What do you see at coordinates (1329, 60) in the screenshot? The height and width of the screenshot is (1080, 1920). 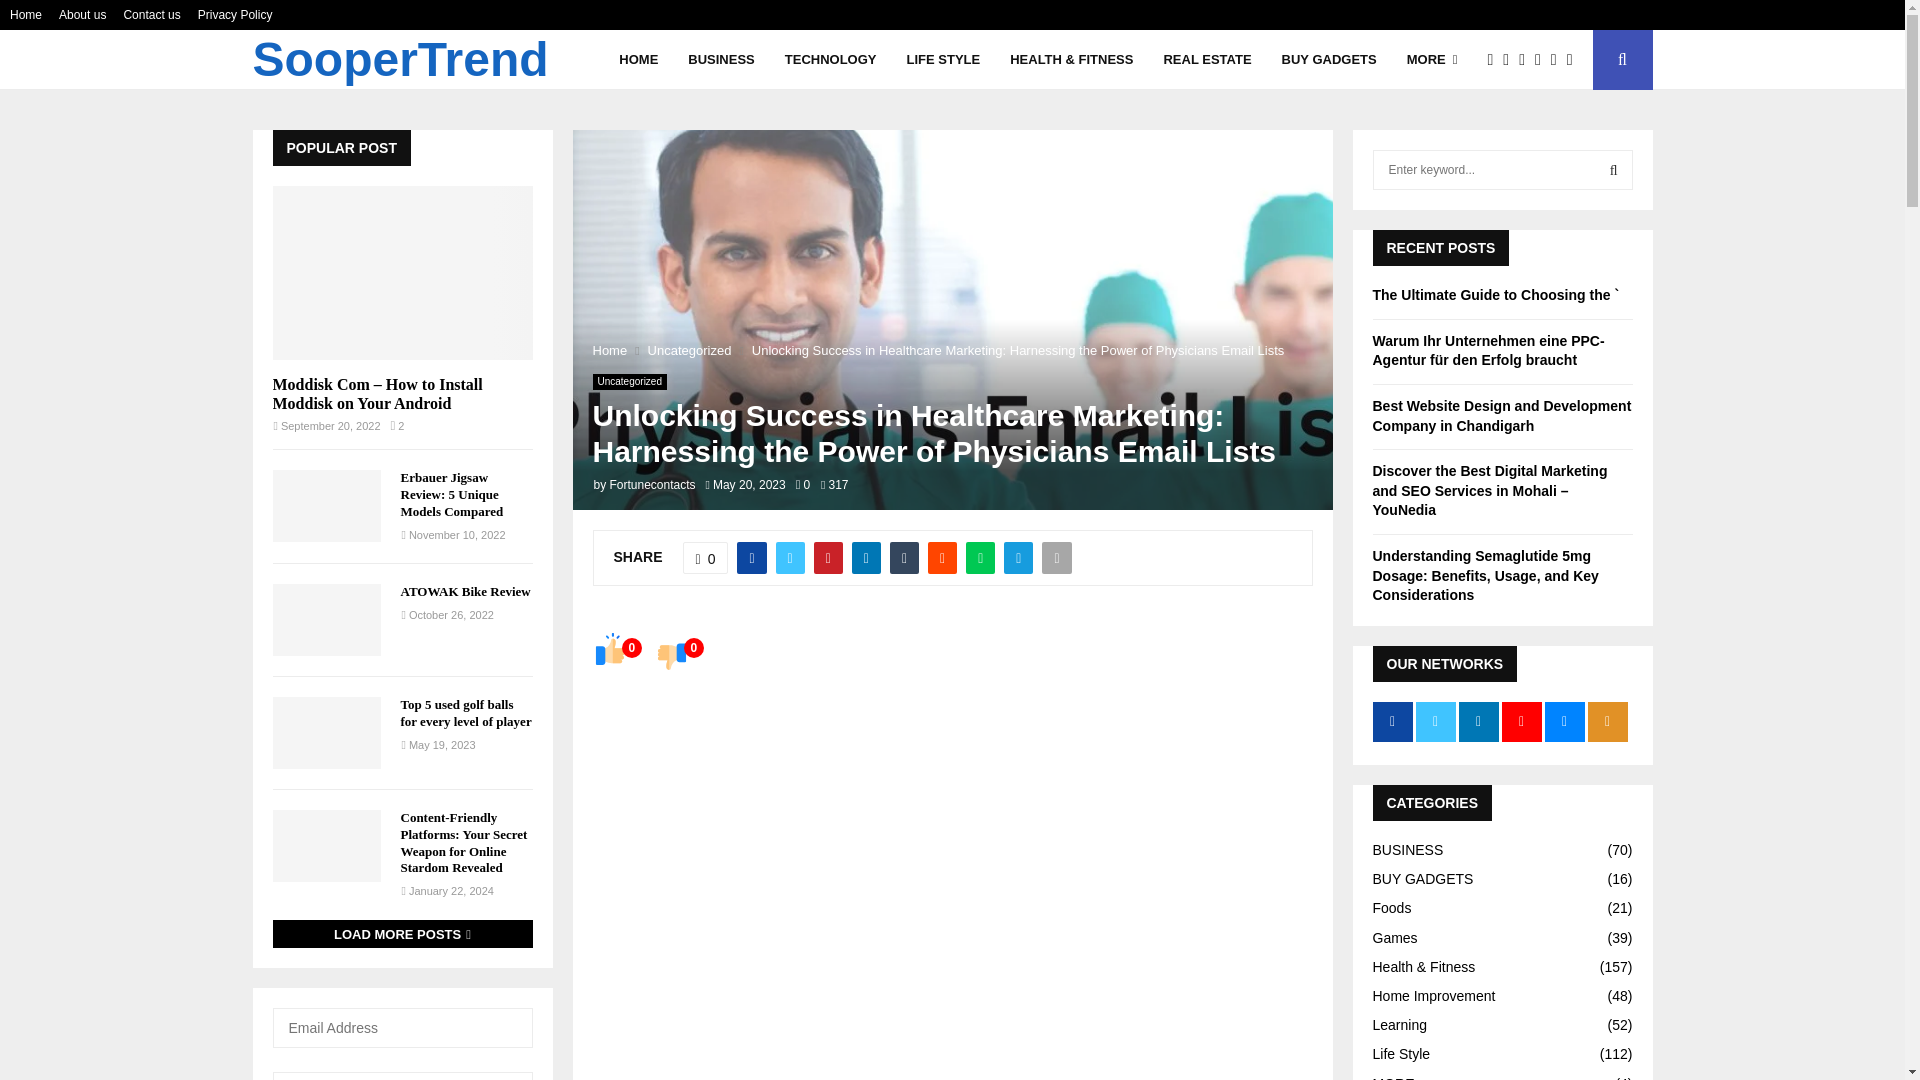 I see `BUY GADGETS` at bounding box center [1329, 60].